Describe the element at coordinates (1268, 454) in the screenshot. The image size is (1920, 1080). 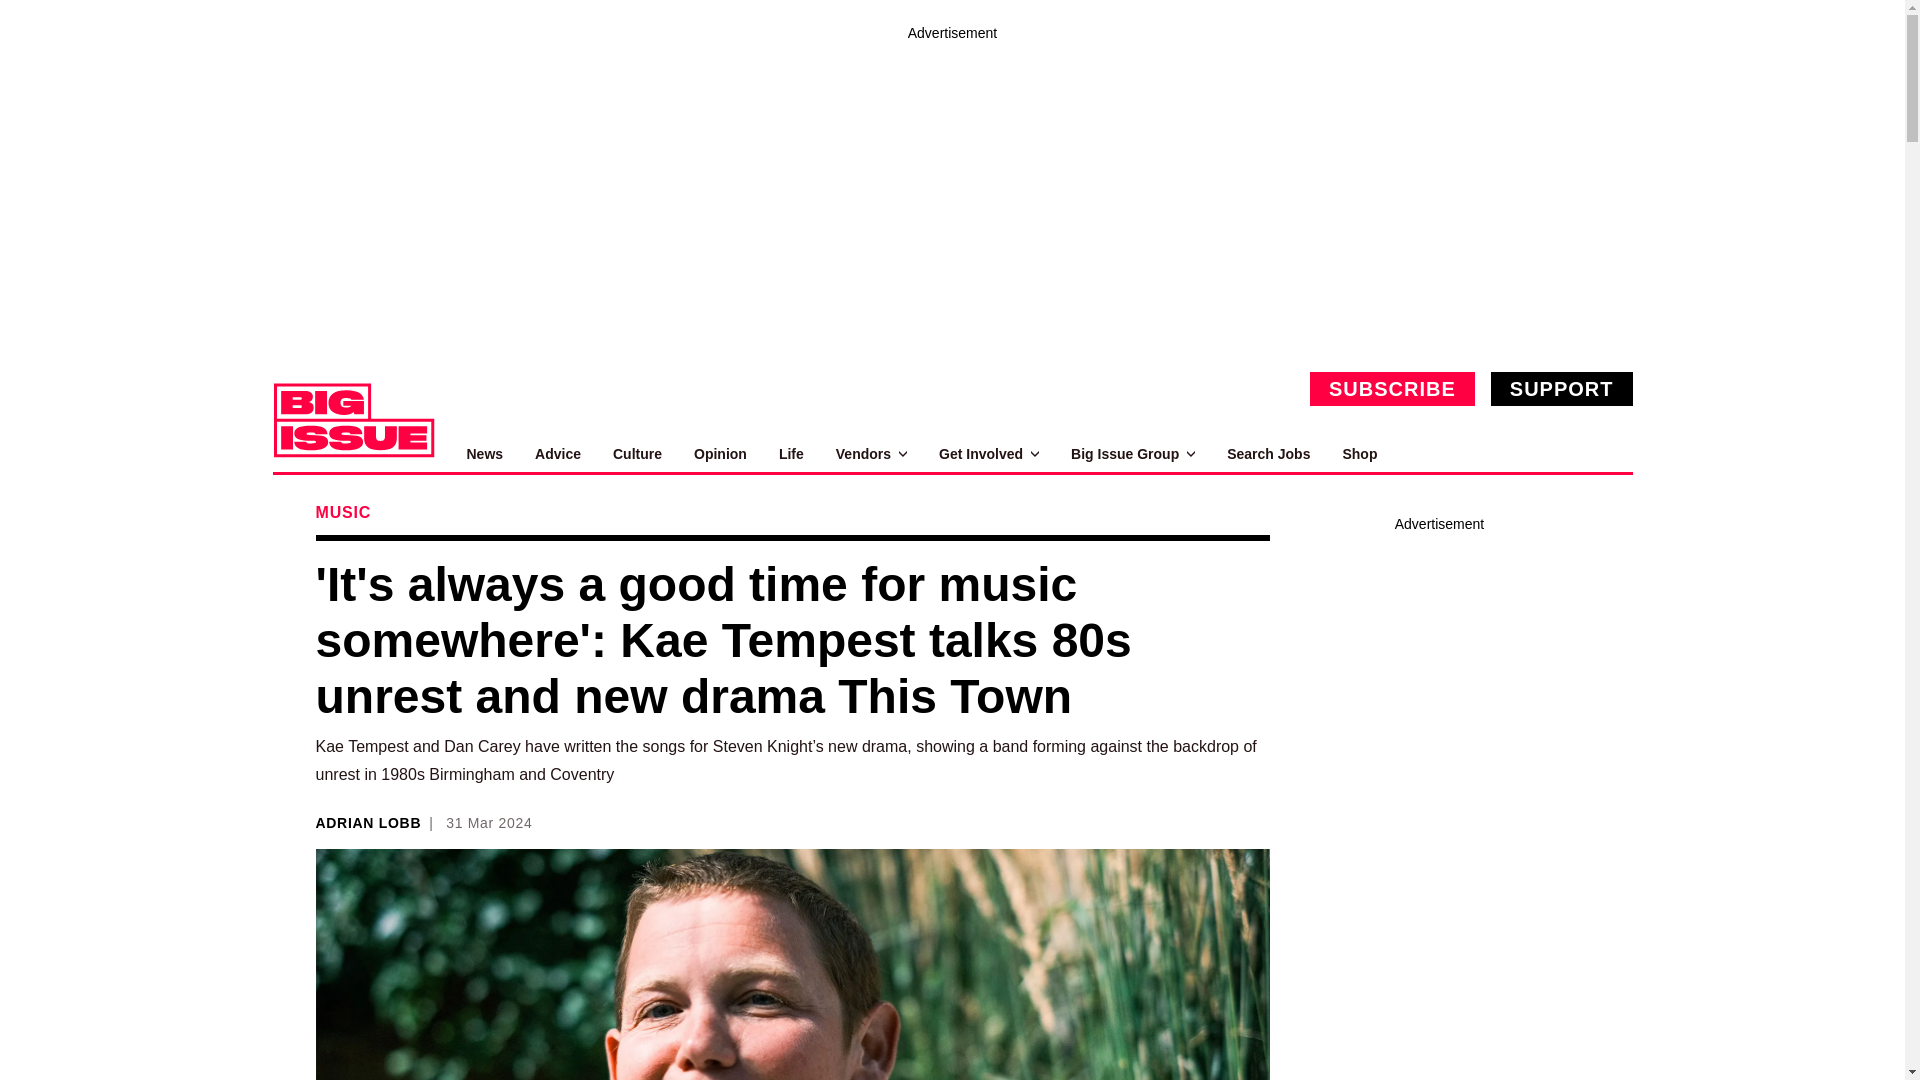
I see `Search Jobs` at that location.